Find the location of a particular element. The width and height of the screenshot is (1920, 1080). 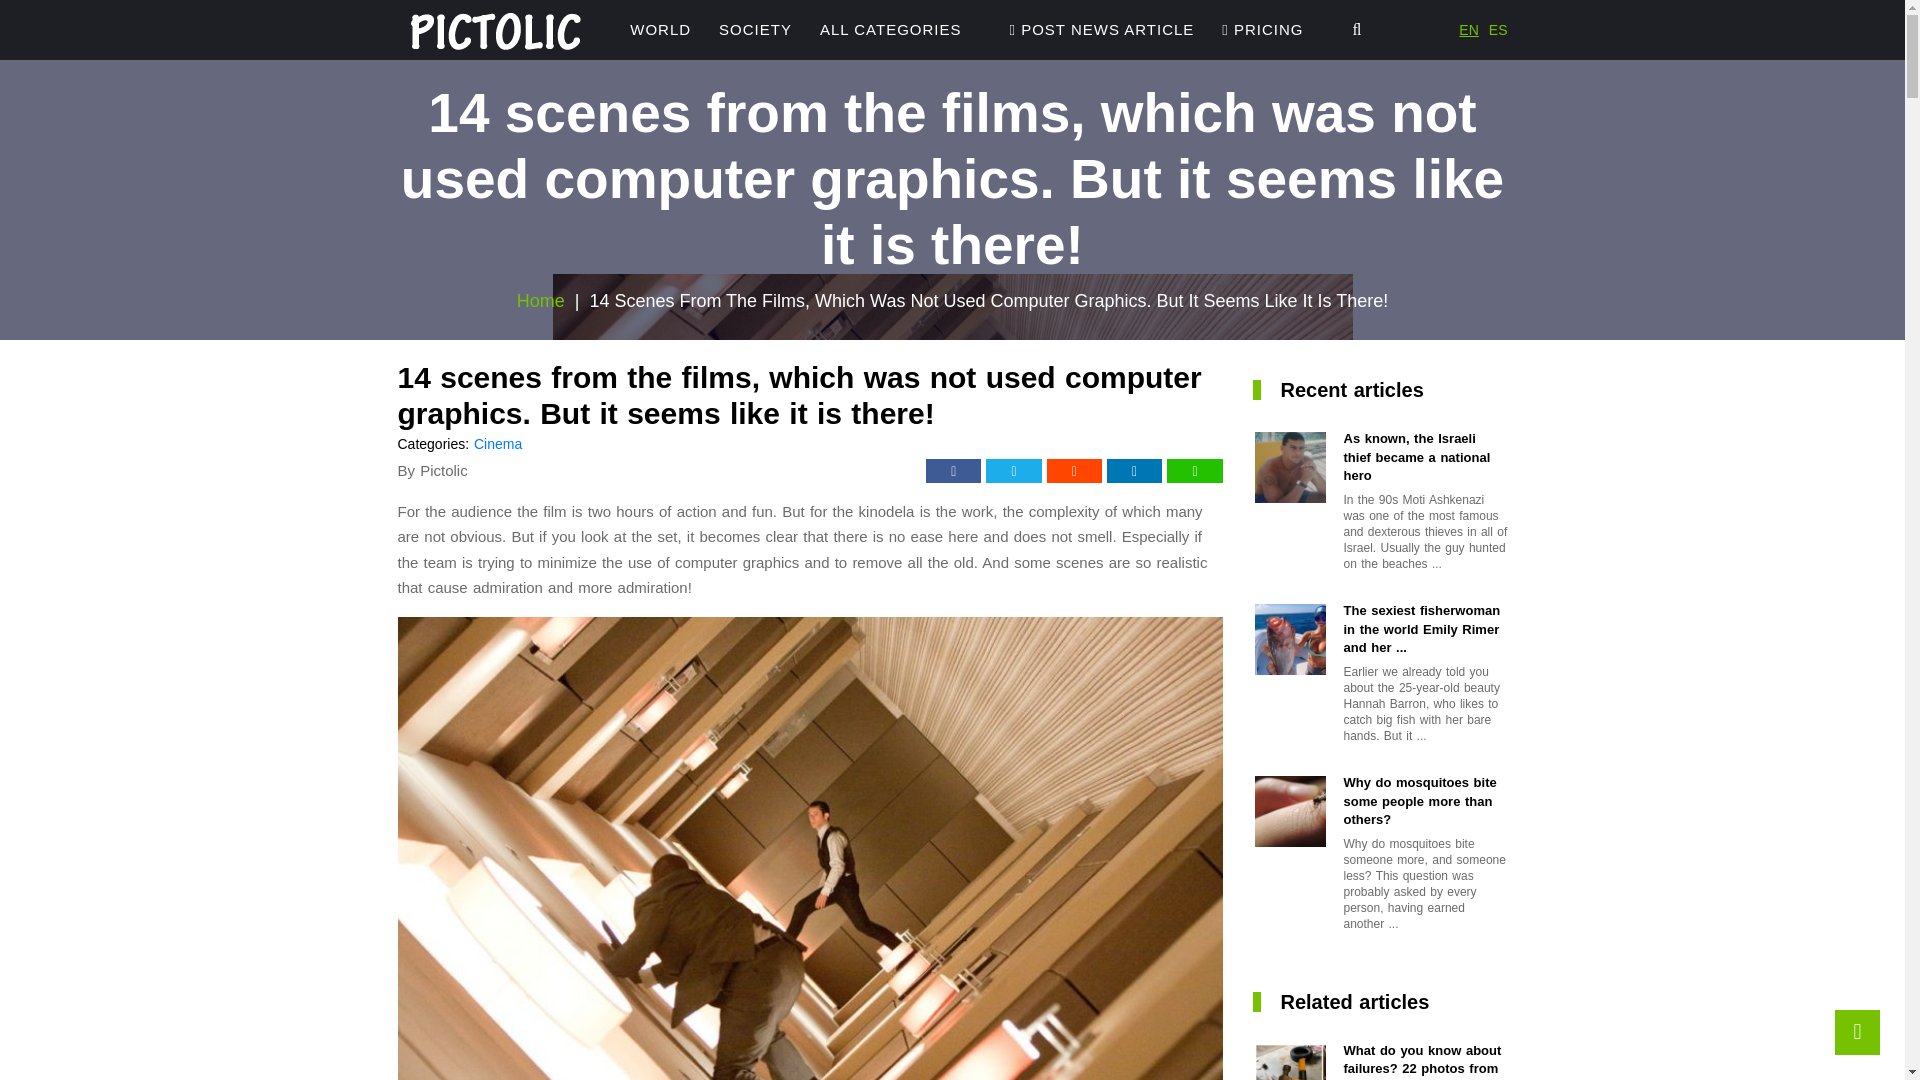

SOCIETY is located at coordinates (755, 30).